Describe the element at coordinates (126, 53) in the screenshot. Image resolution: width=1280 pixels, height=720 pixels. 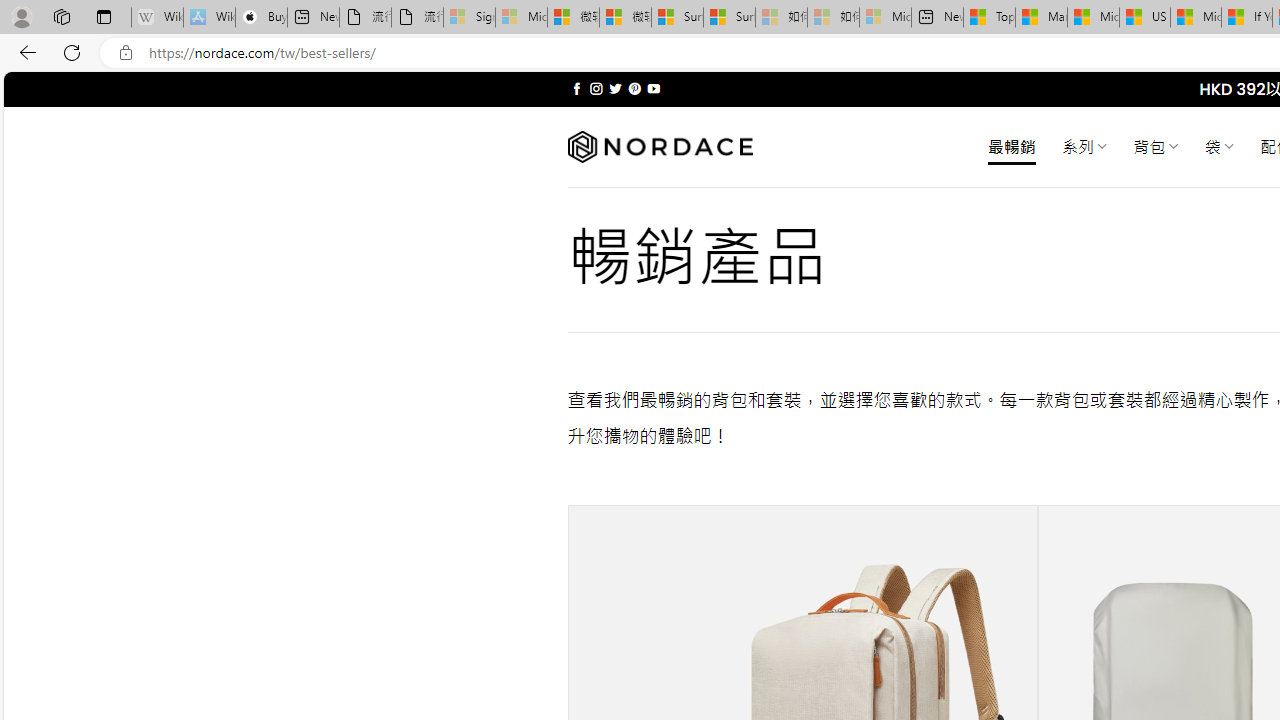
I see `View site information` at that location.